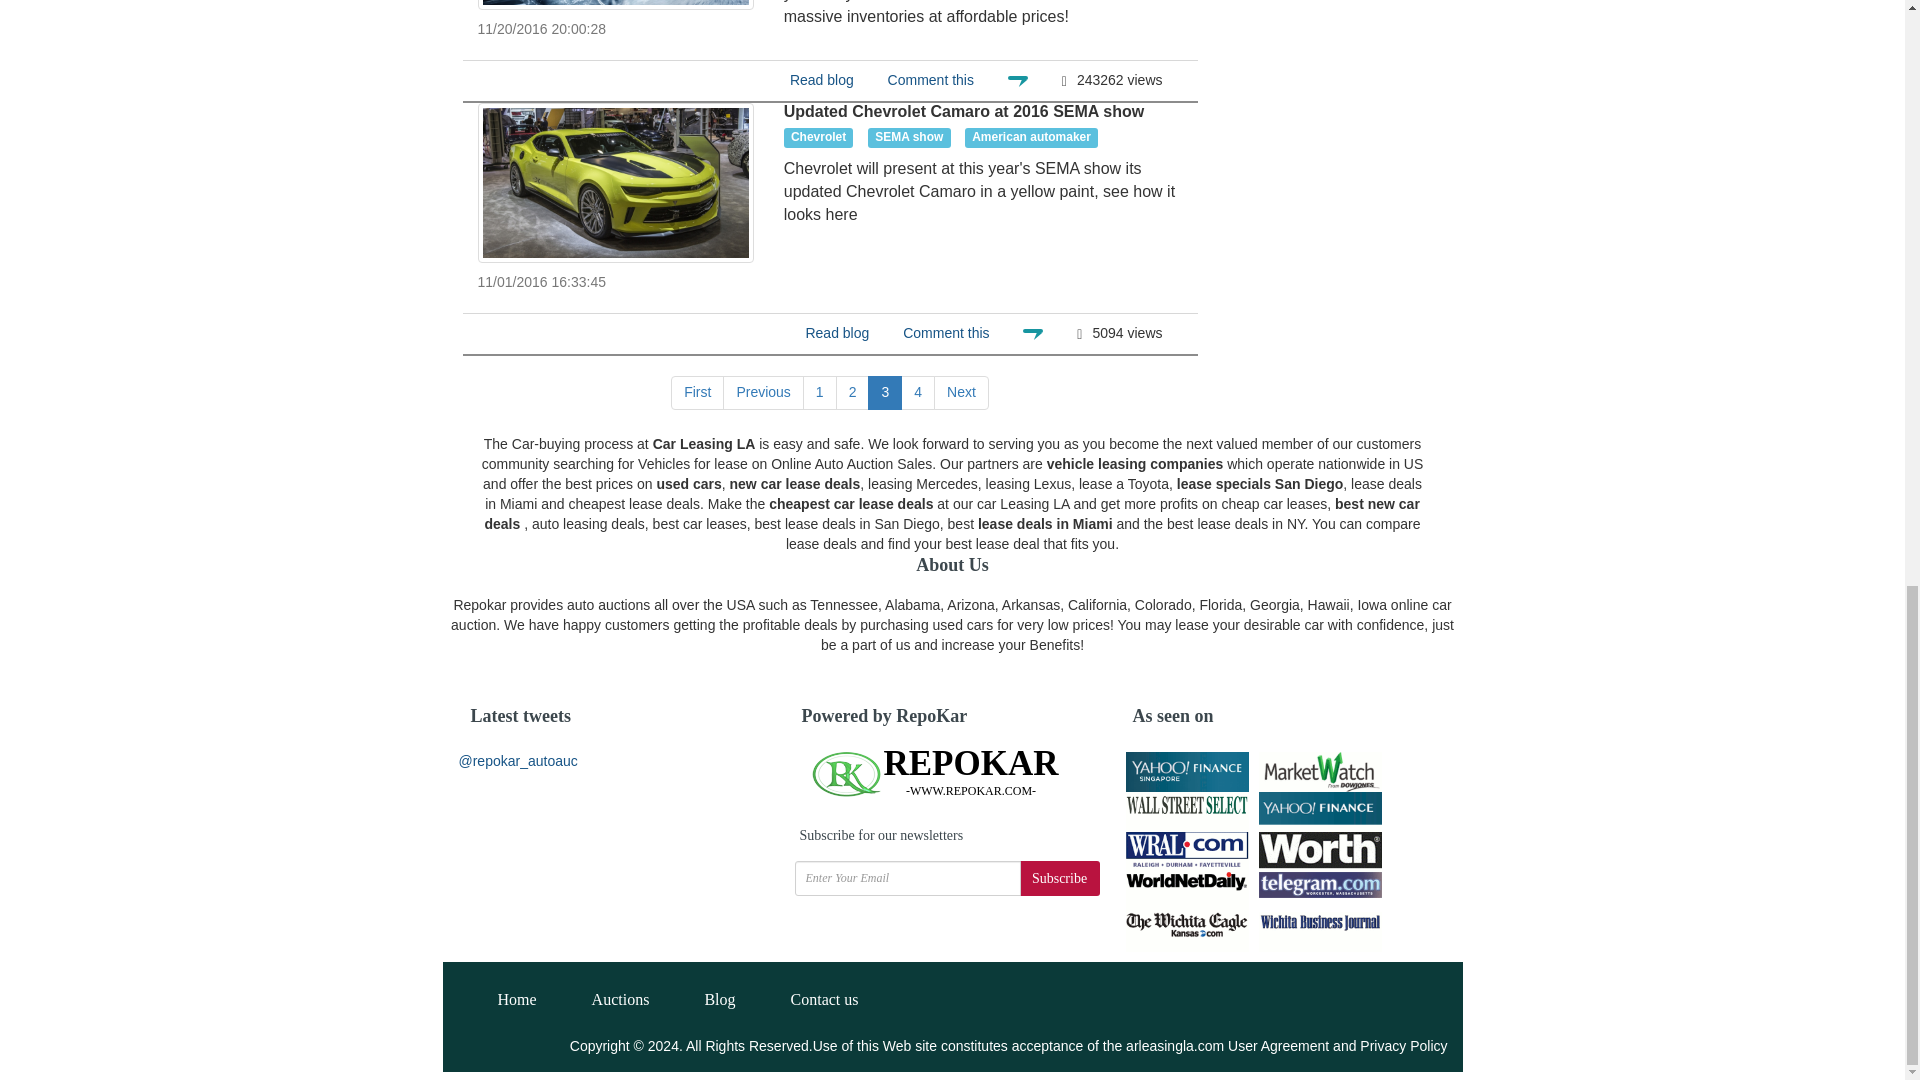 This screenshot has width=1920, height=1080. What do you see at coordinates (930, 80) in the screenshot?
I see `Comment this` at bounding box center [930, 80].